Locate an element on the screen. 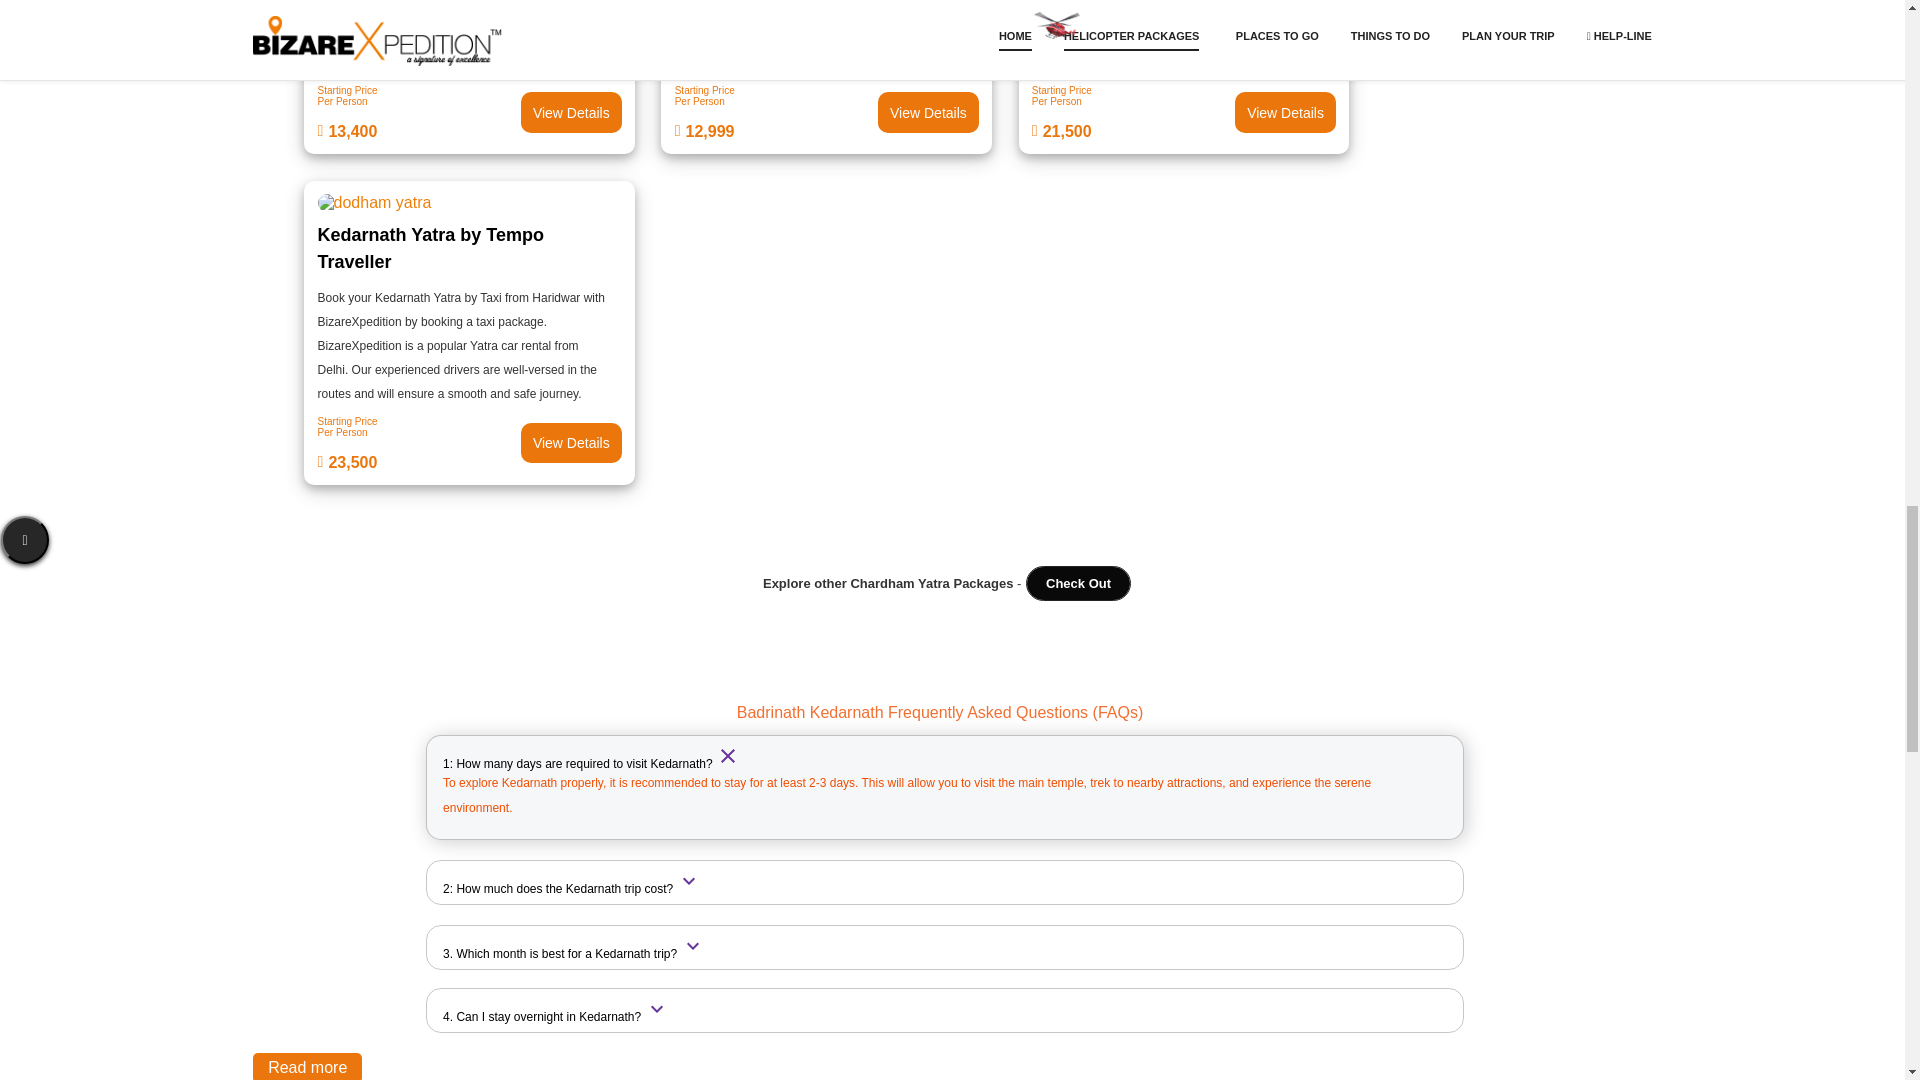 The height and width of the screenshot is (1080, 1920). View Details is located at coordinates (470, 112).